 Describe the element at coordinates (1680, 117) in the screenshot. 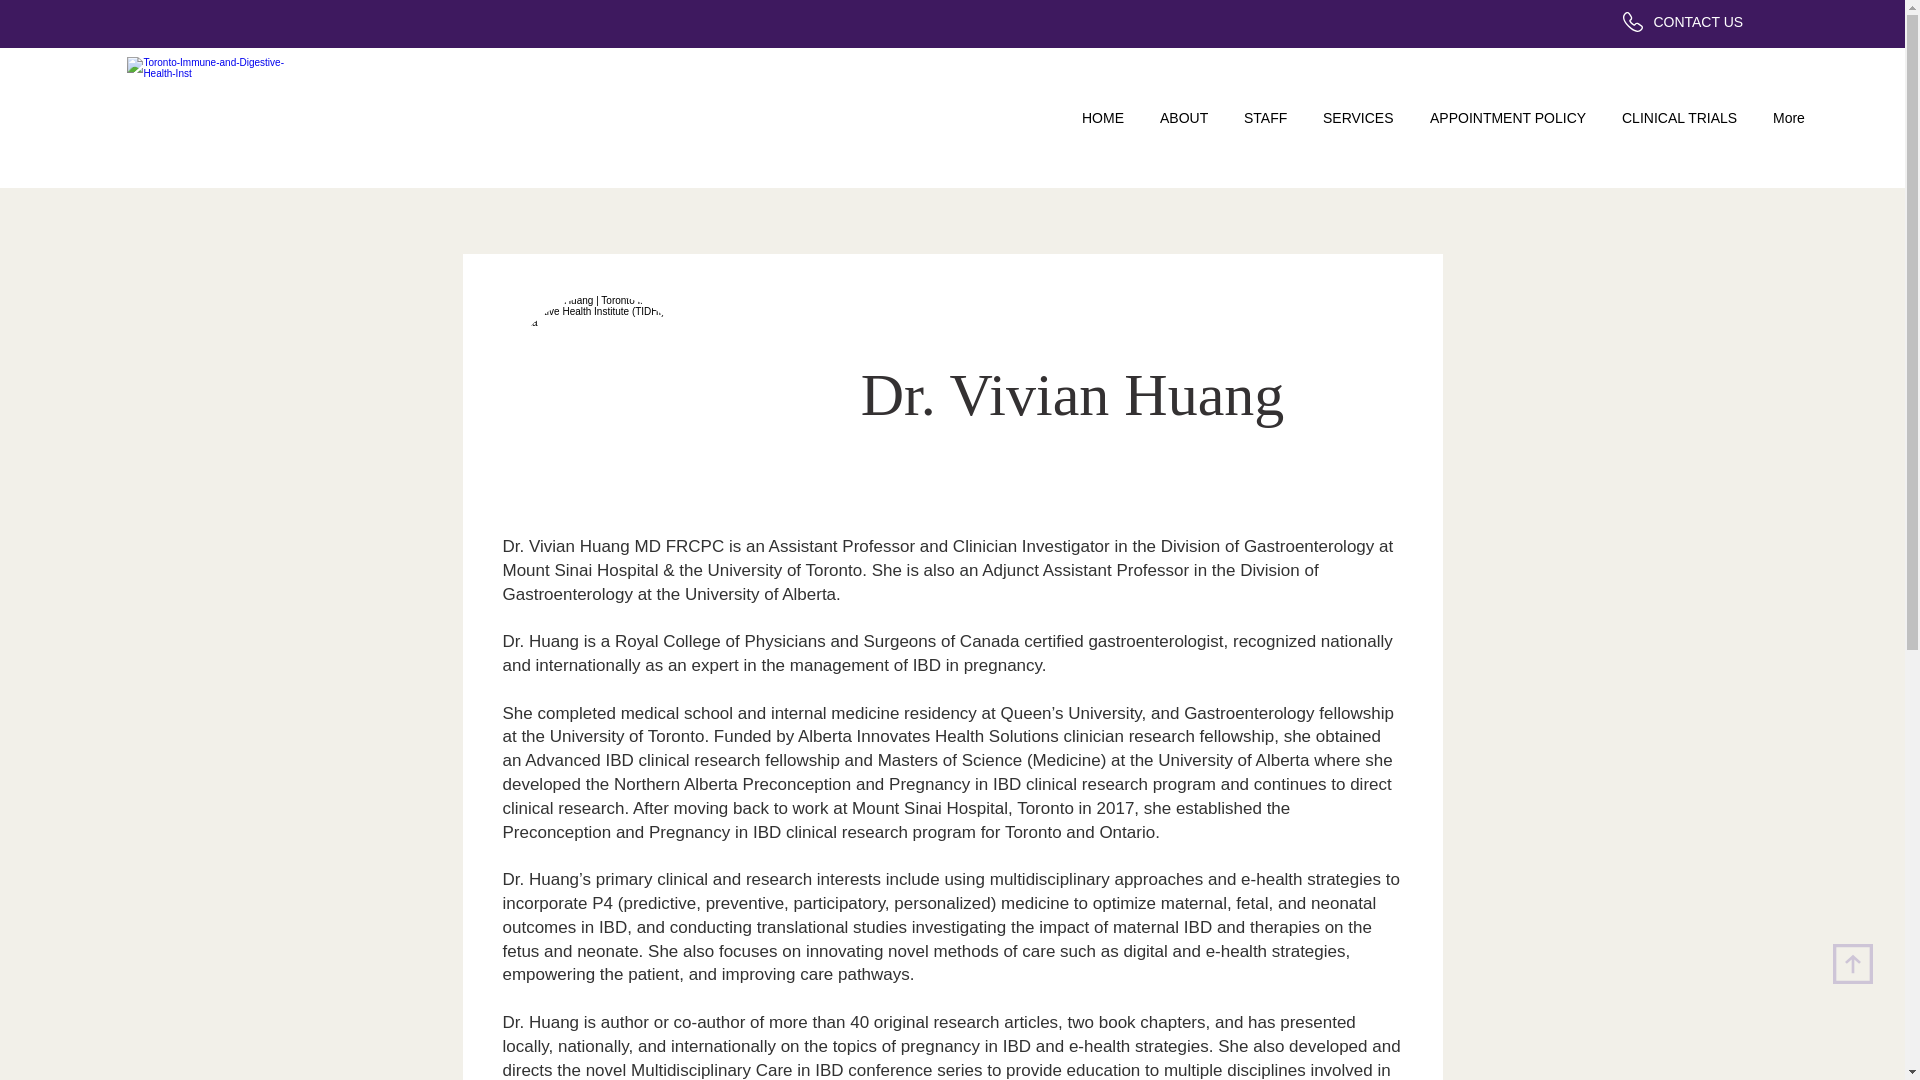

I see `CLINICAL TRIALS` at that location.